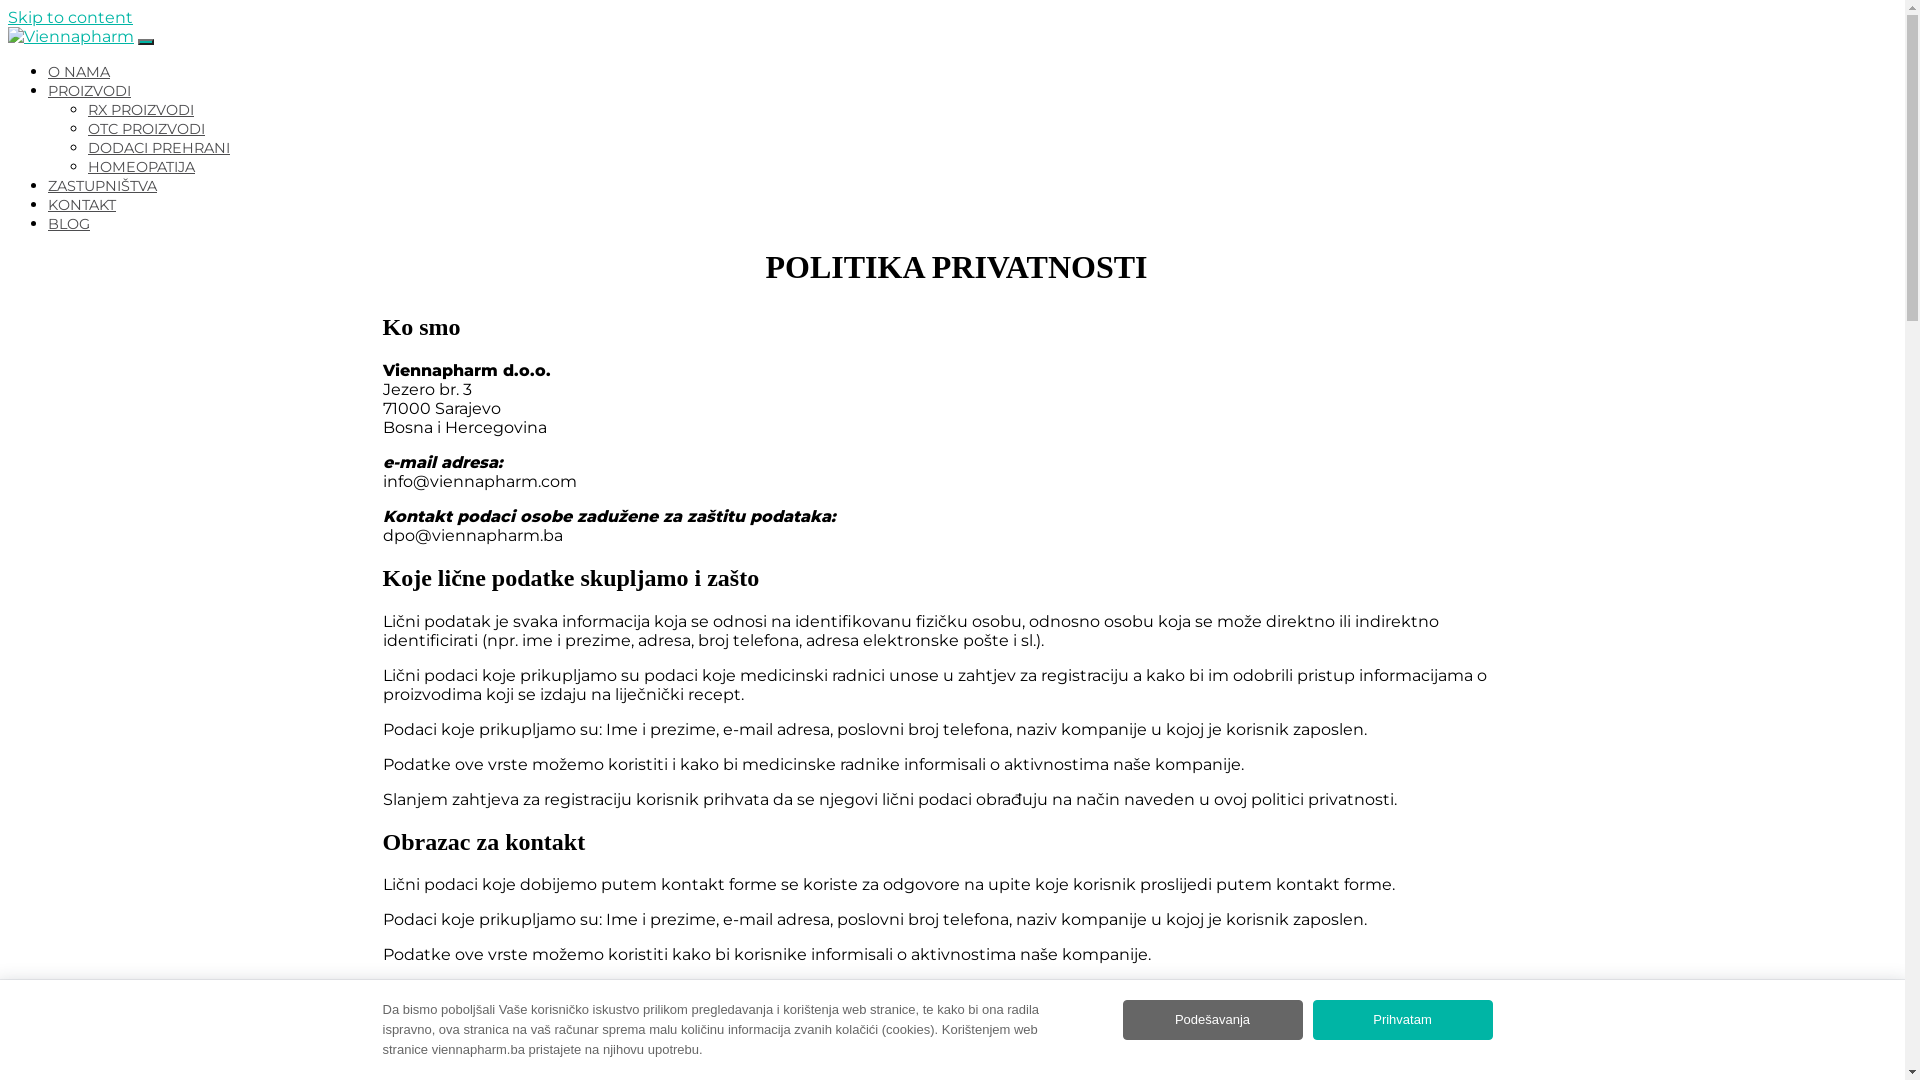  I want to click on KONTAKT, so click(82, 205).